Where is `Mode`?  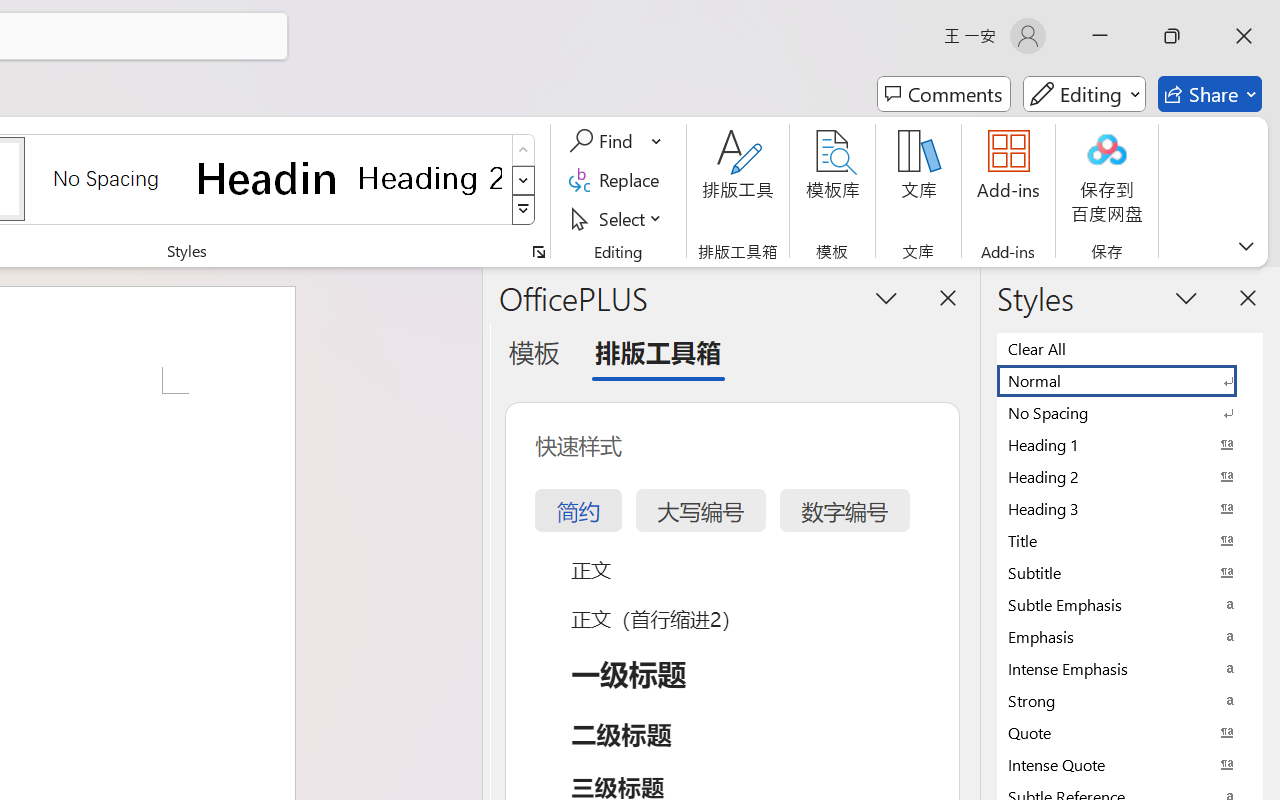
Mode is located at coordinates (1084, 94).